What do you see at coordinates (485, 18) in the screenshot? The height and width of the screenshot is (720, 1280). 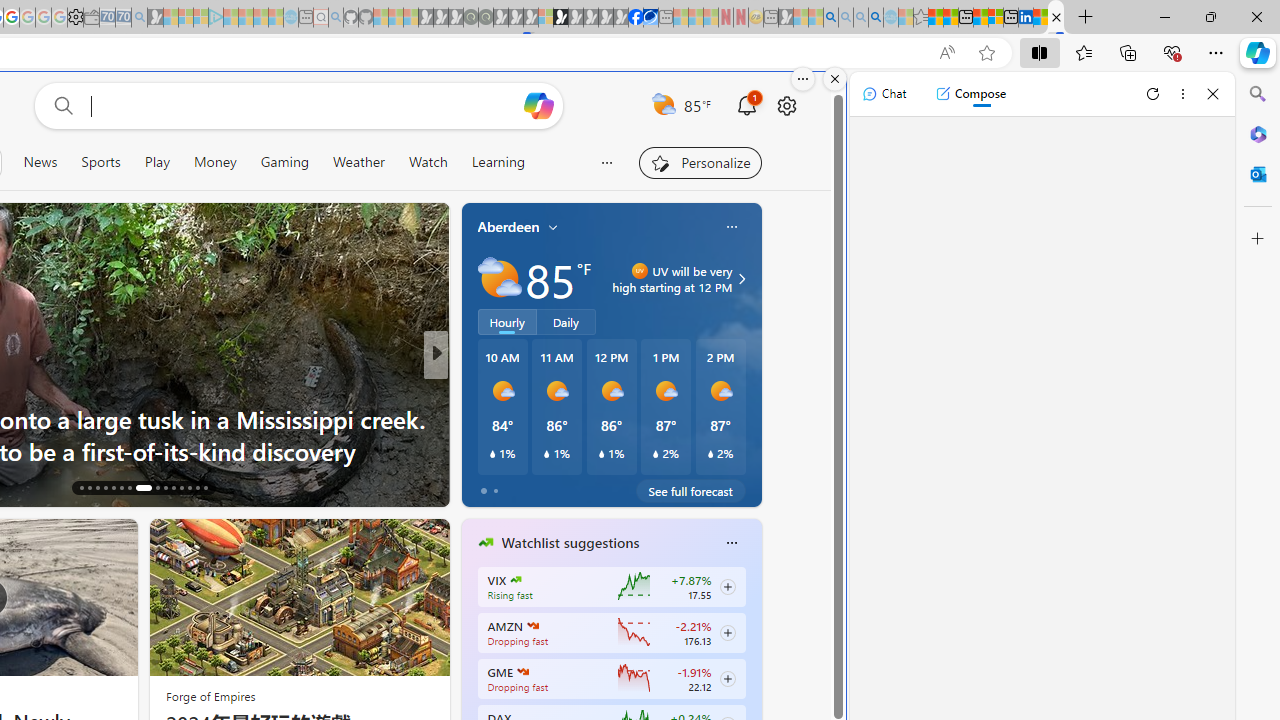 I see `Future Focus Report 2024 - Sleeping` at bounding box center [485, 18].